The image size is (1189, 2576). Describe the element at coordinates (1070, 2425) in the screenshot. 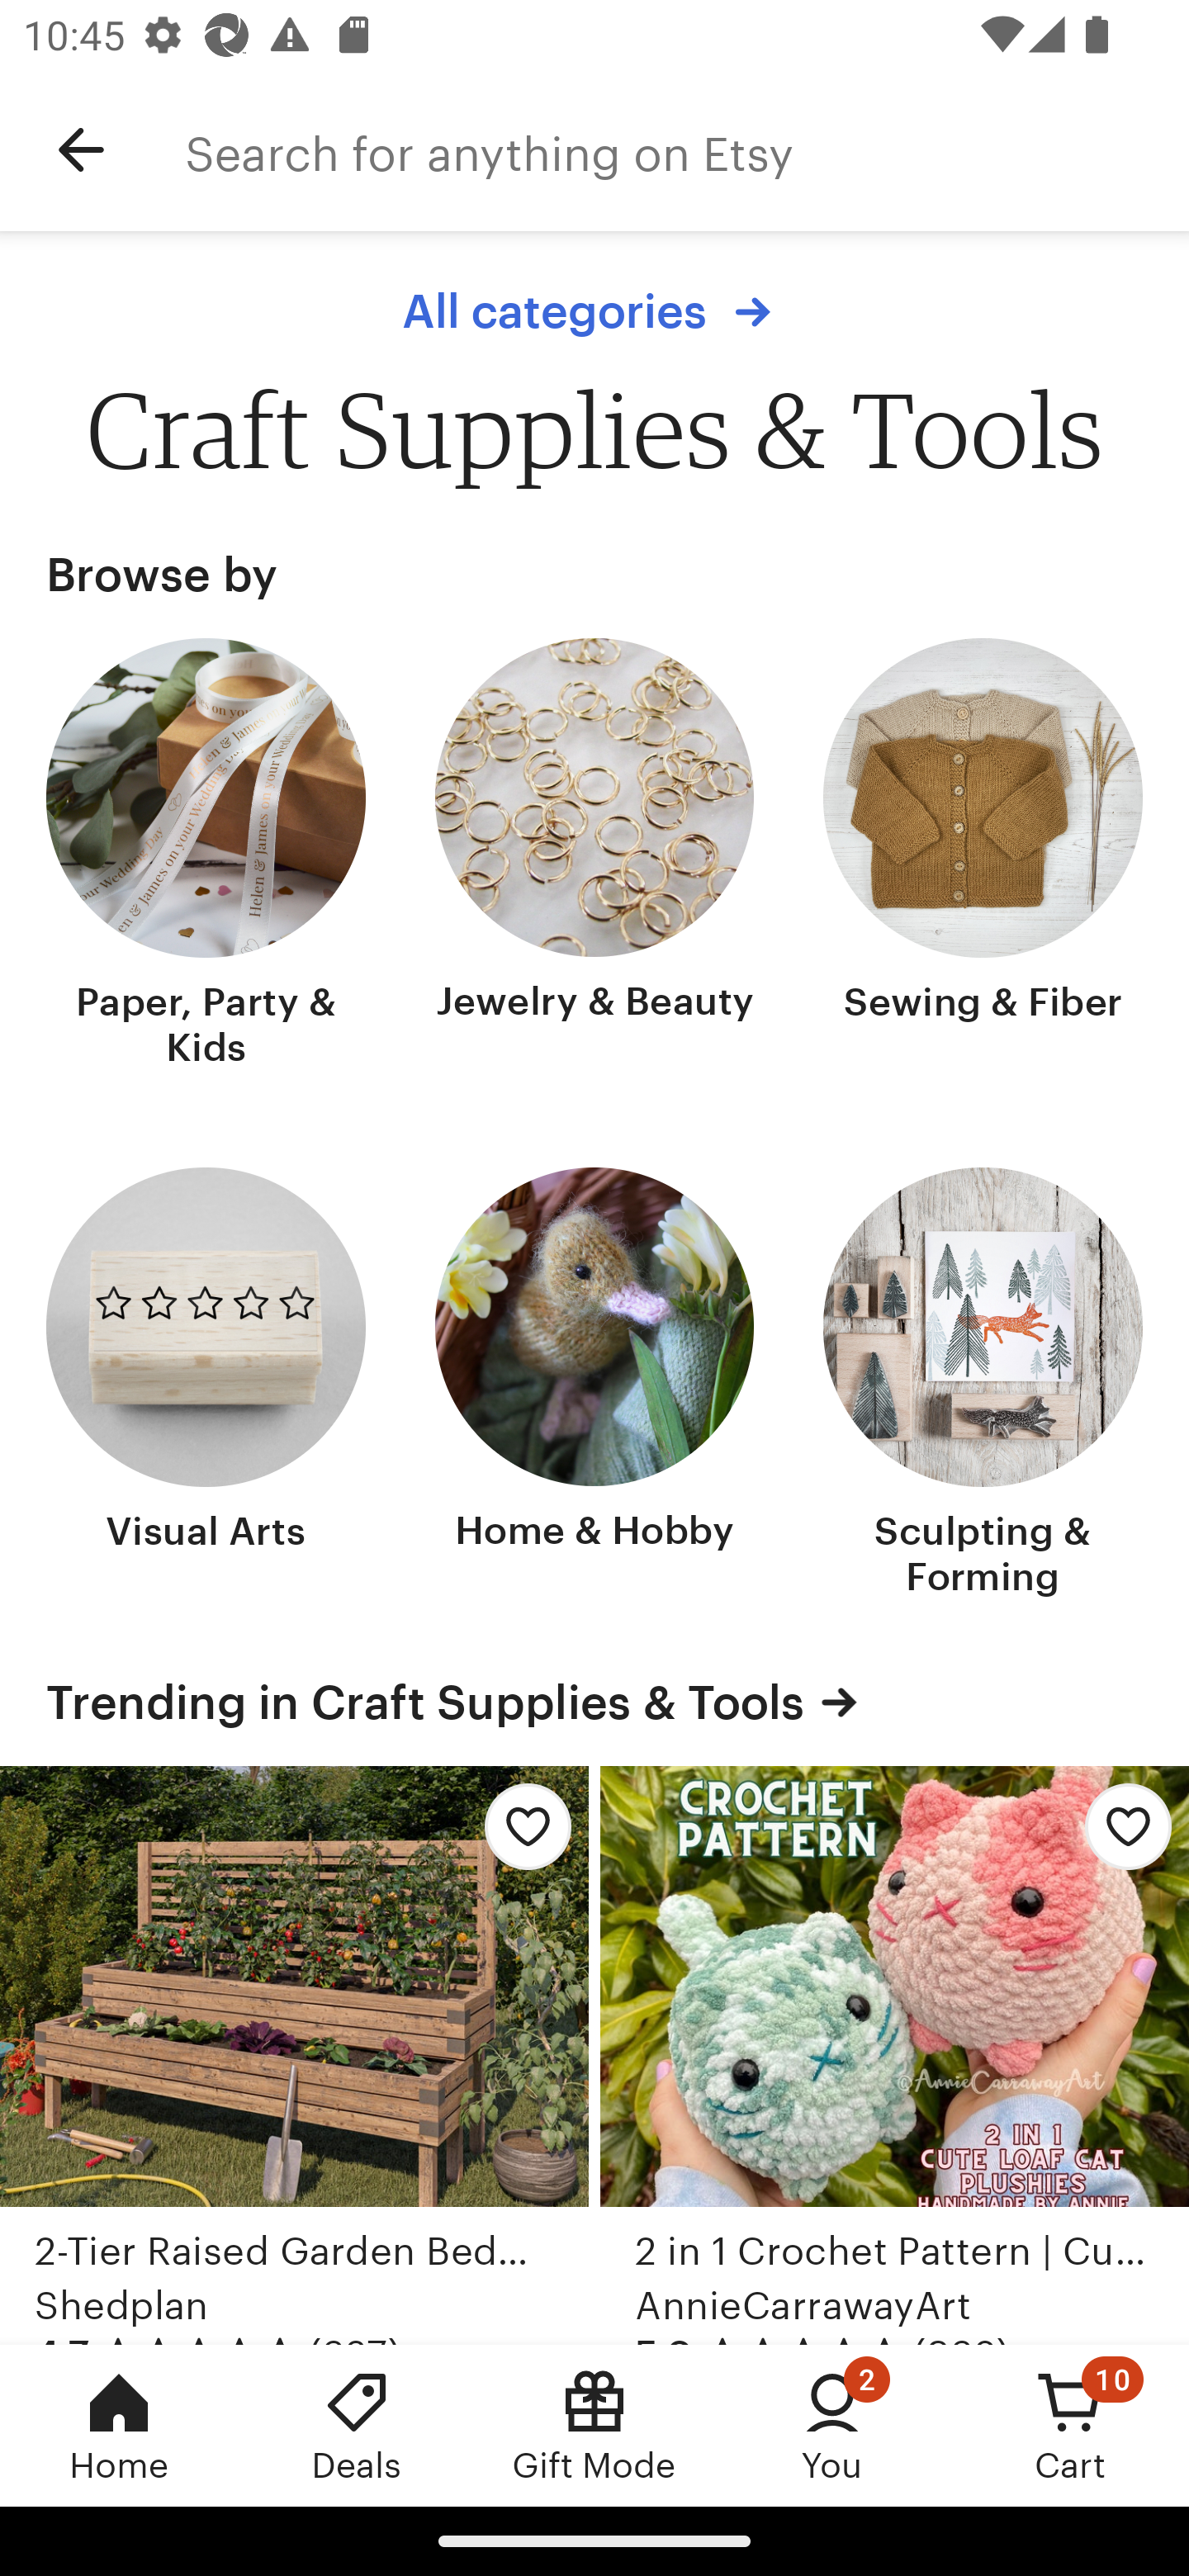

I see `Cart, 10 new notifications Cart` at that location.